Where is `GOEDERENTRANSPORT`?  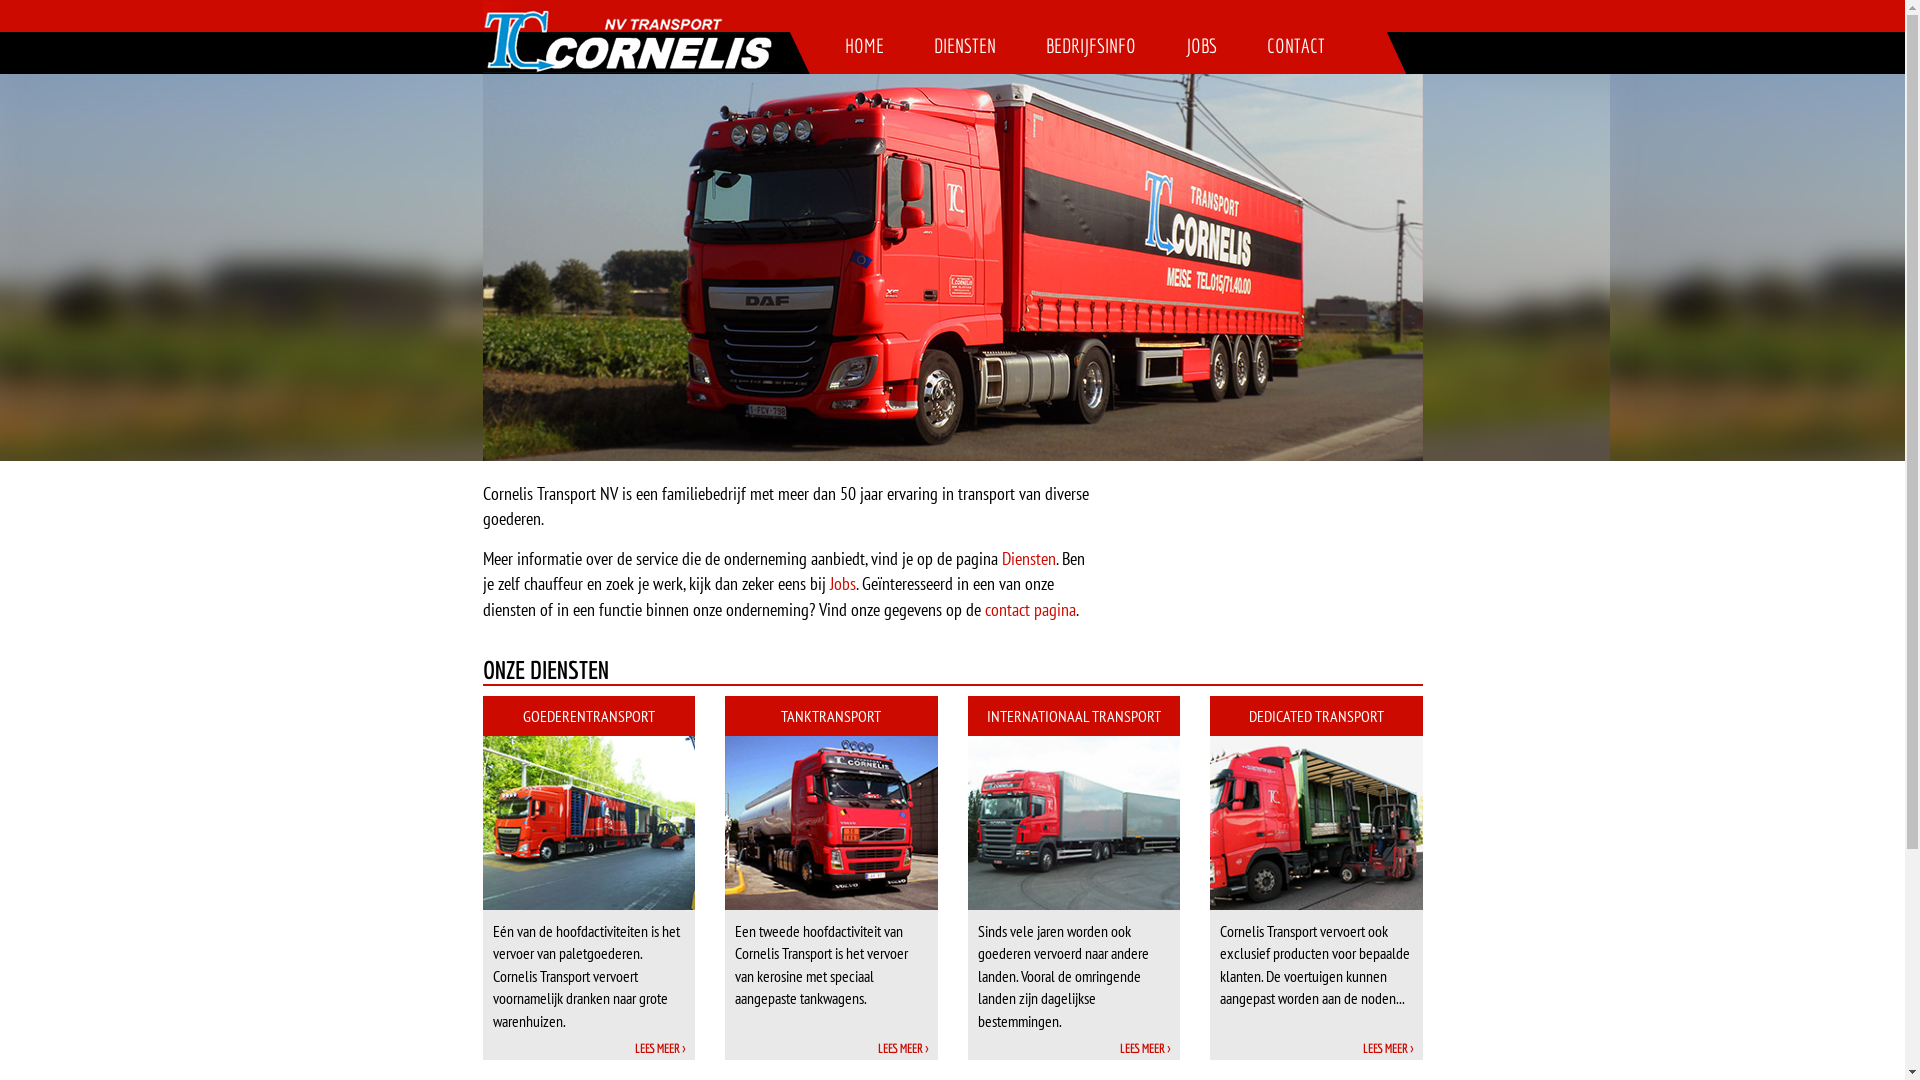
GOEDERENTRANSPORT is located at coordinates (588, 716).